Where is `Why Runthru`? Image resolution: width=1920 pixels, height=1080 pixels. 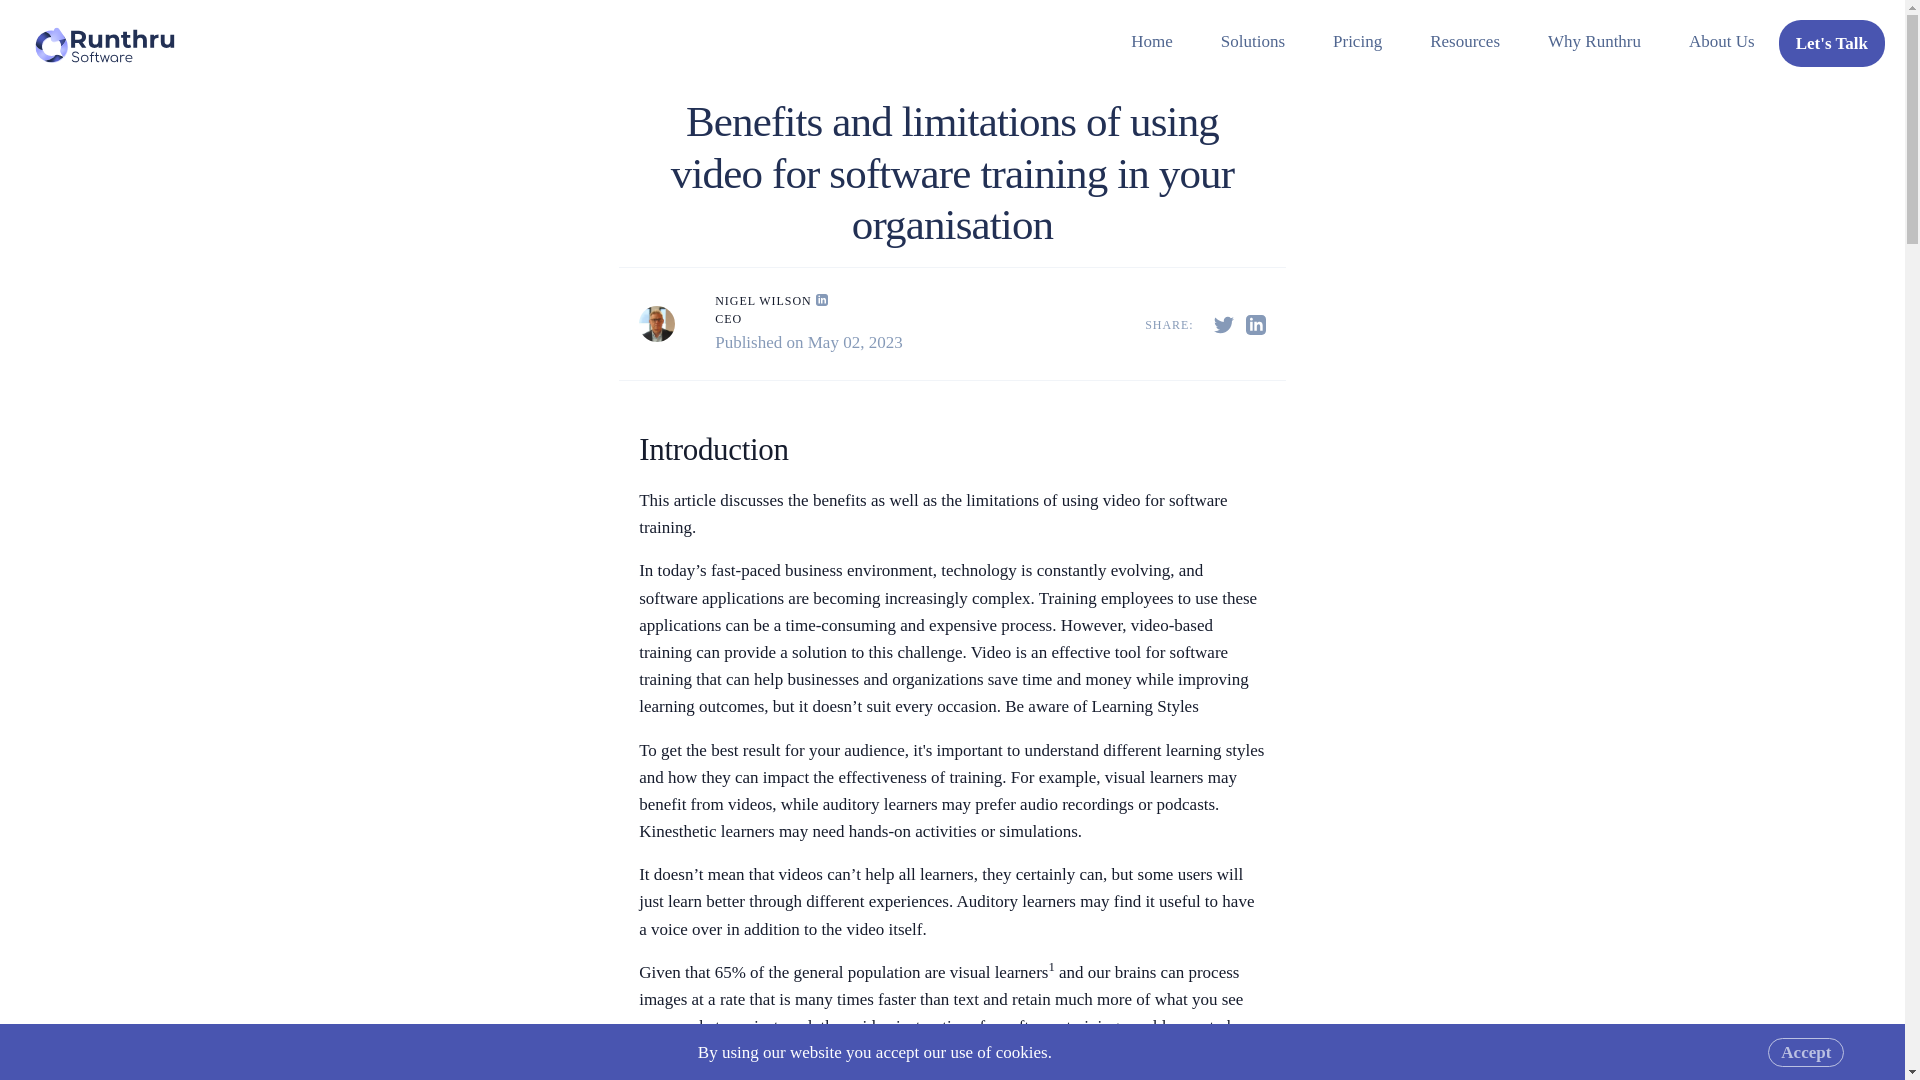
Why Runthru is located at coordinates (1594, 41).